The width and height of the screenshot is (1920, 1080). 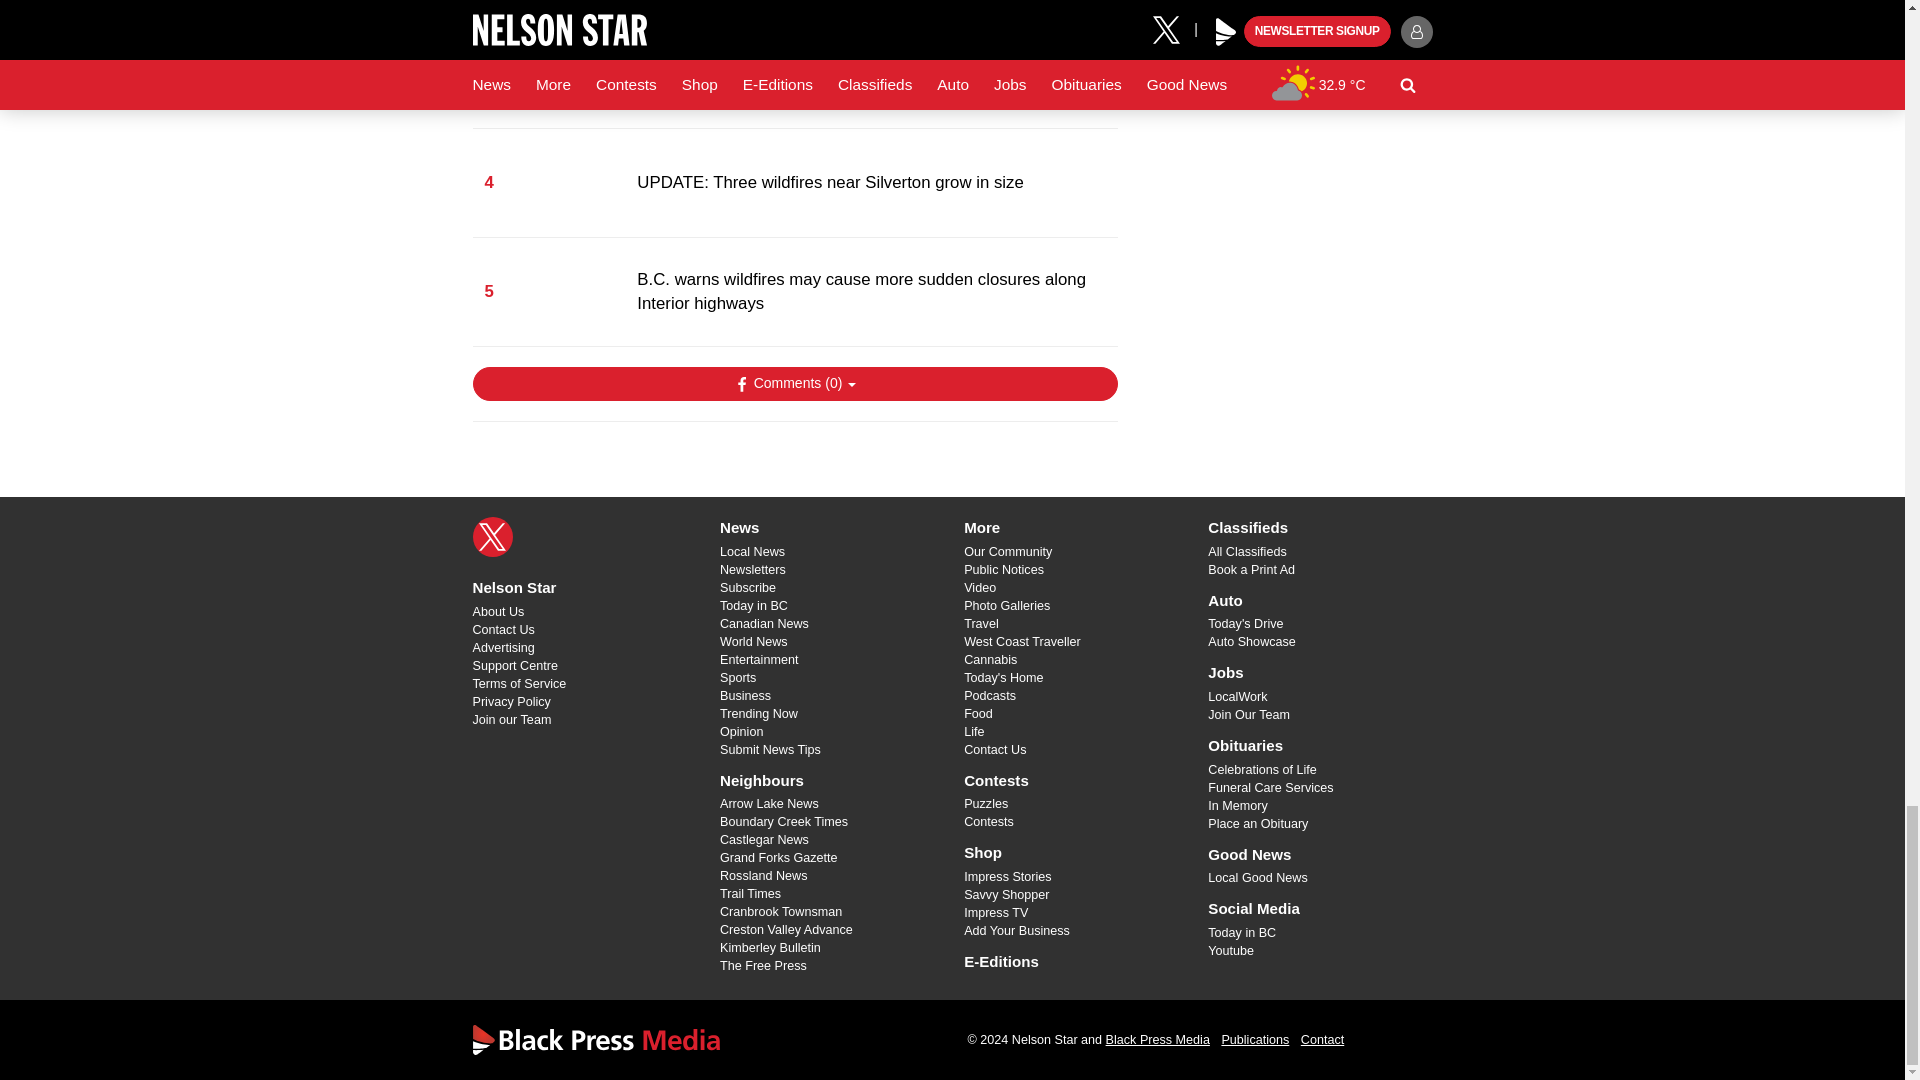 What do you see at coordinates (492, 537) in the screenshot?
I see `X` at bounding box center [492, 537].